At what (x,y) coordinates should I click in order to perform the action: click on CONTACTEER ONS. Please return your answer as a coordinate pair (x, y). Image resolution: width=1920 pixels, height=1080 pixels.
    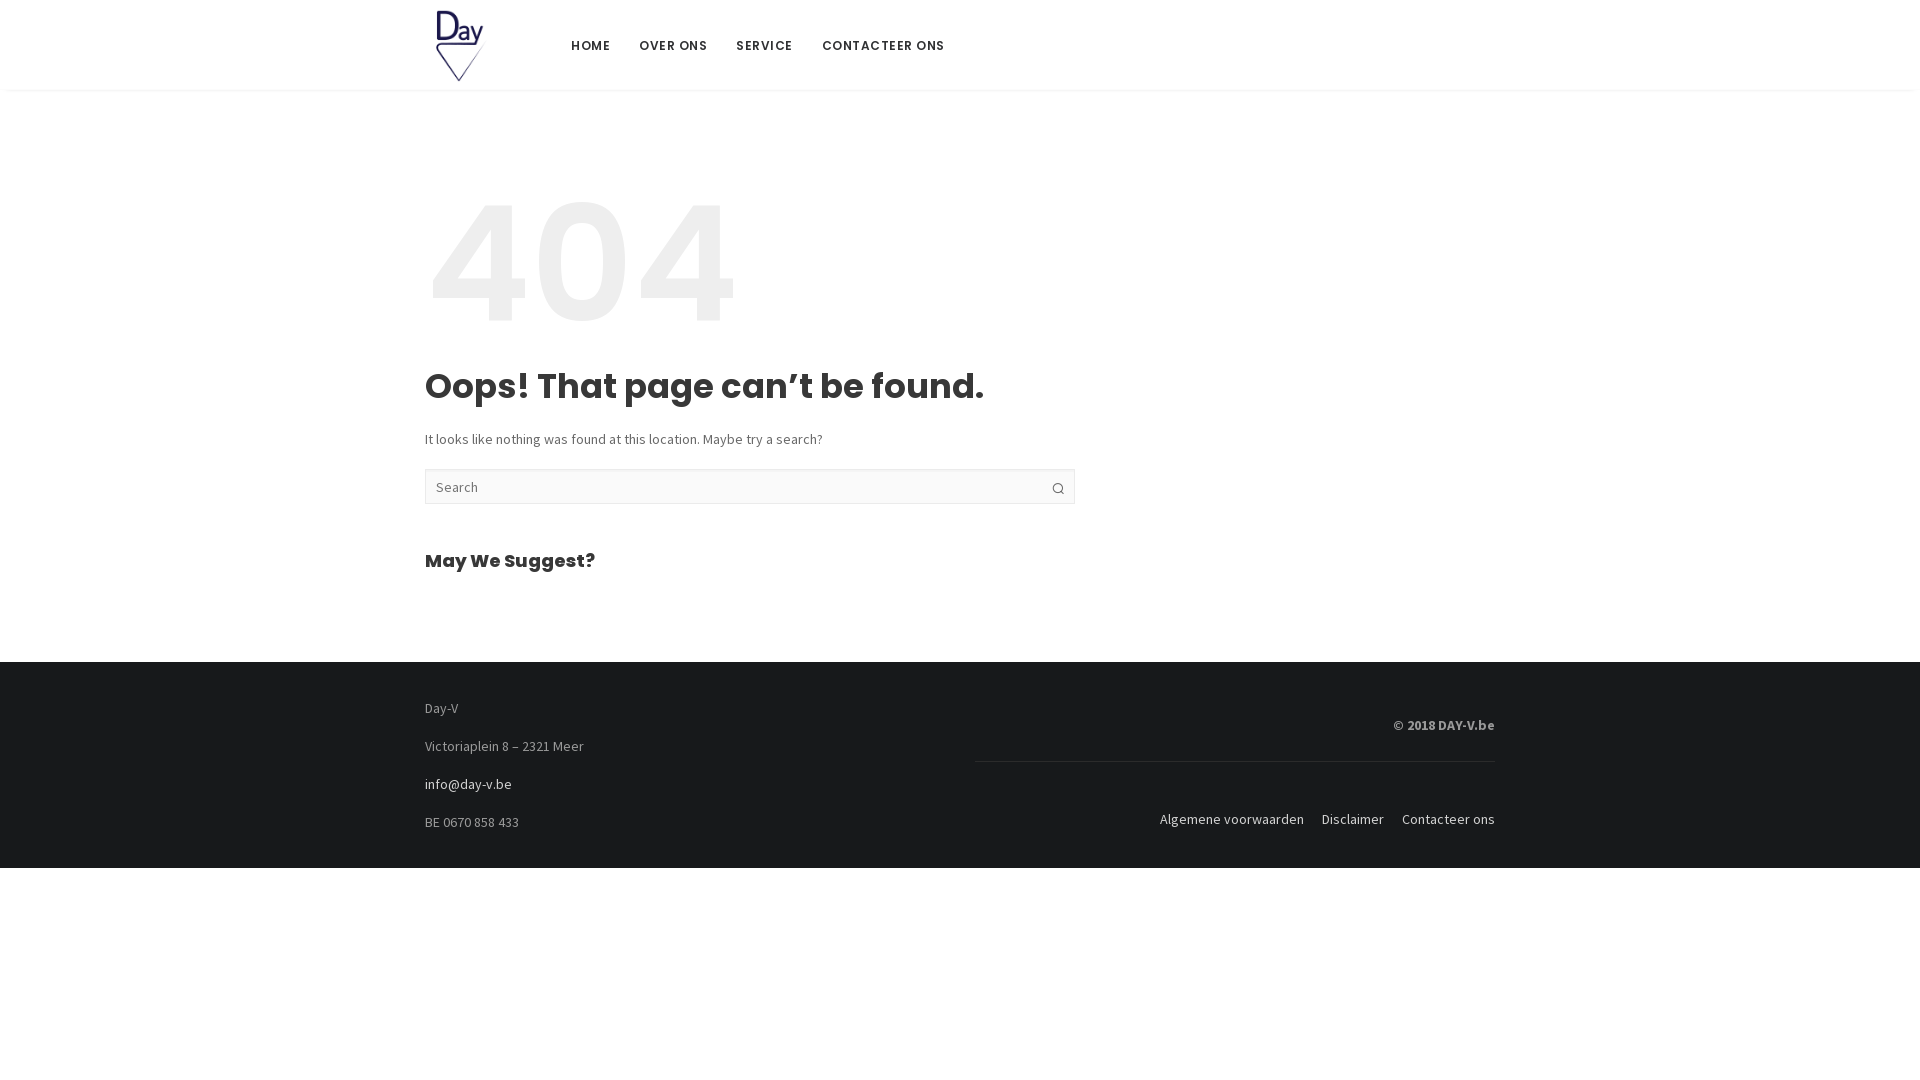
    Looking at the image, I should click on (884, 46).